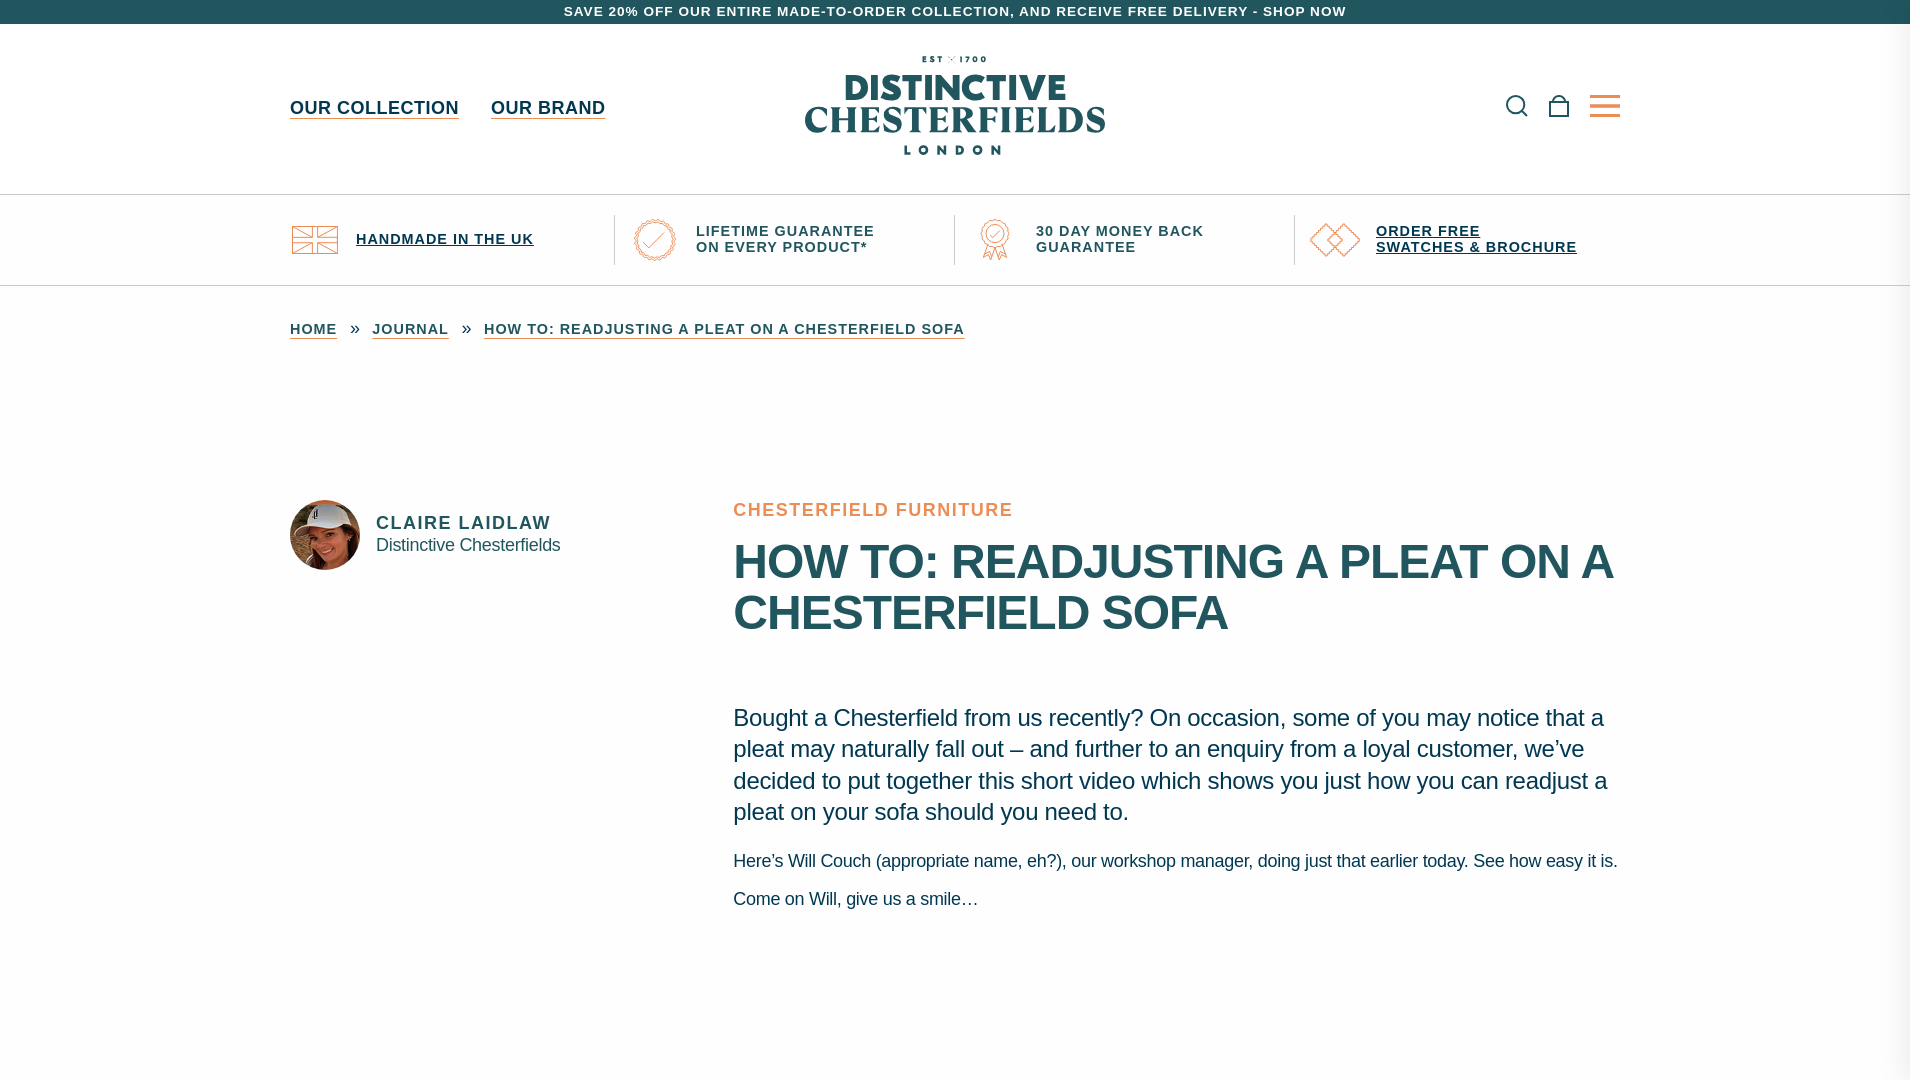 The height and width of the screenshot is (1080, 1920). What do you see at coordinates (1604, 106) in the screenshot?
I see `Menu` at bounding box center [1604, 106].